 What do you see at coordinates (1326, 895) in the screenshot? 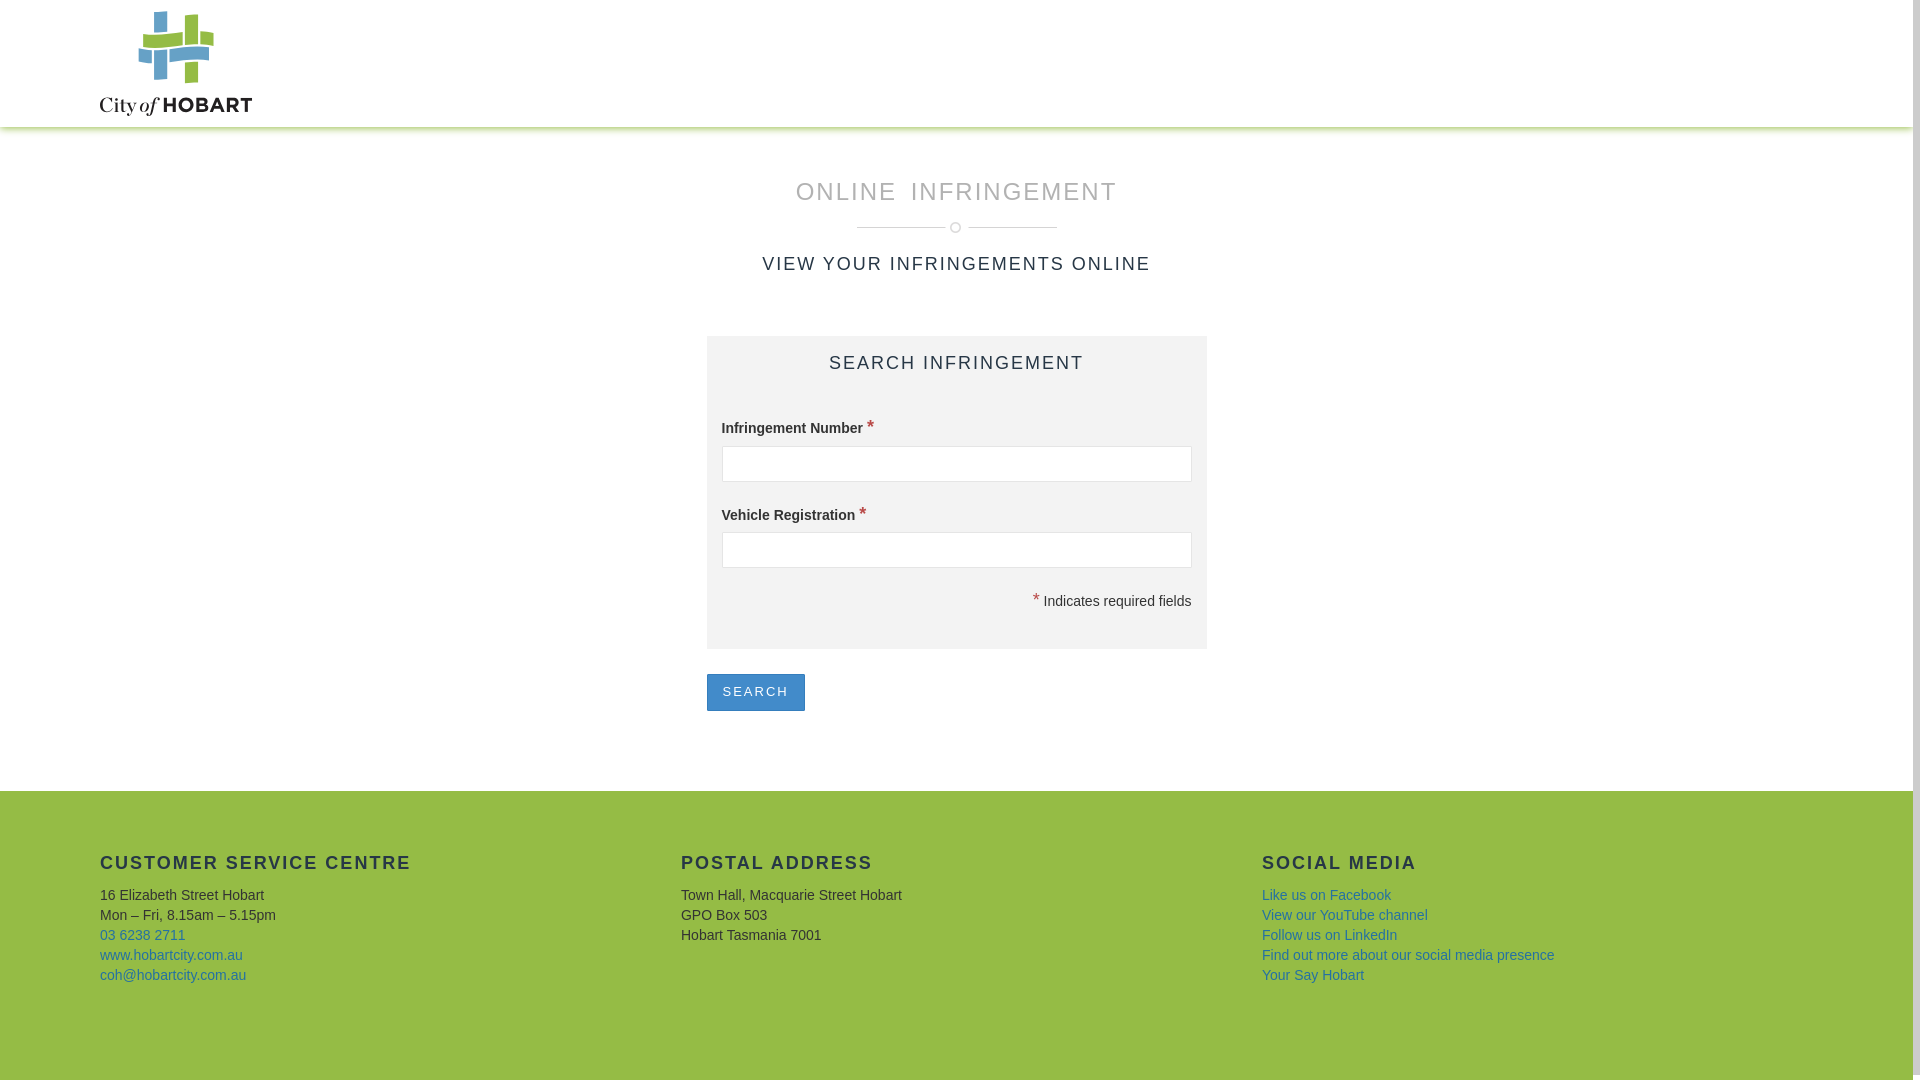
I see `Like us on Facebook` at bounding box center [1326, 895].